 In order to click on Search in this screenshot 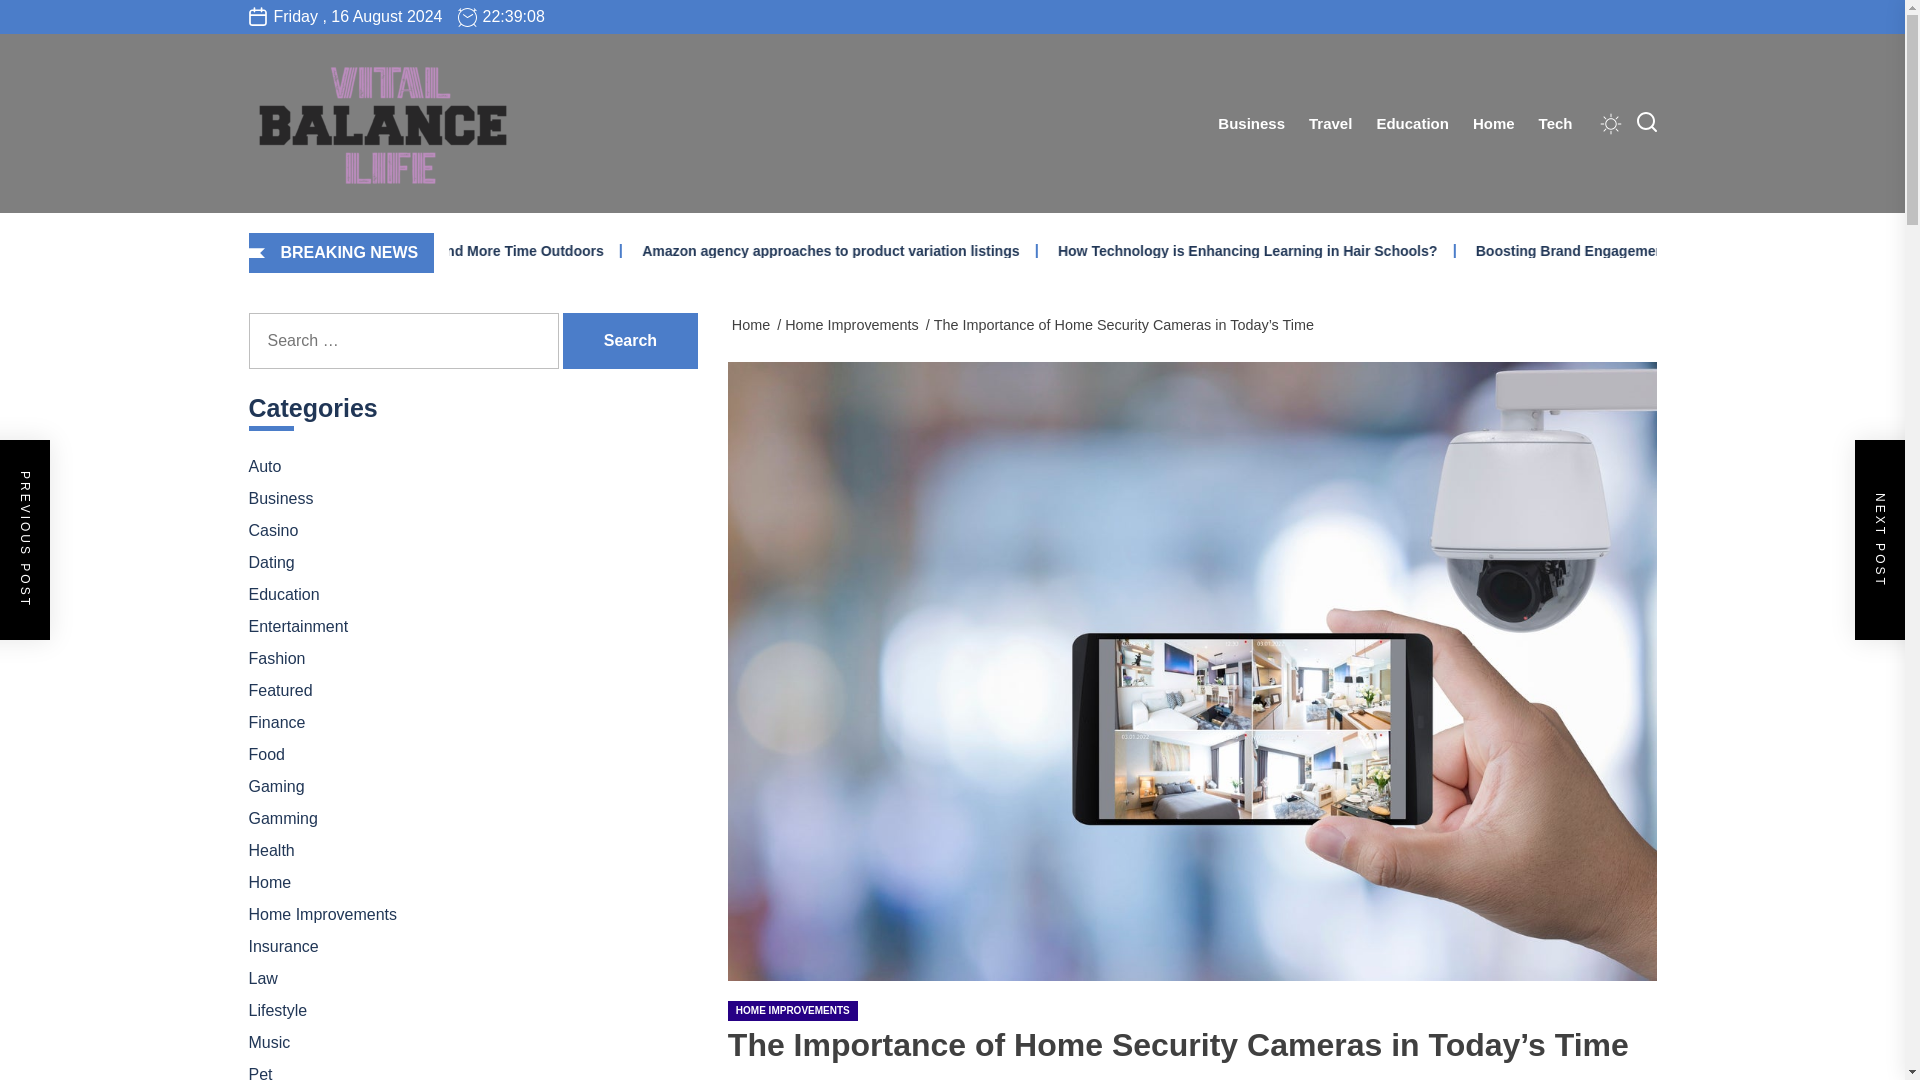, I will do `click(630, 341)`.